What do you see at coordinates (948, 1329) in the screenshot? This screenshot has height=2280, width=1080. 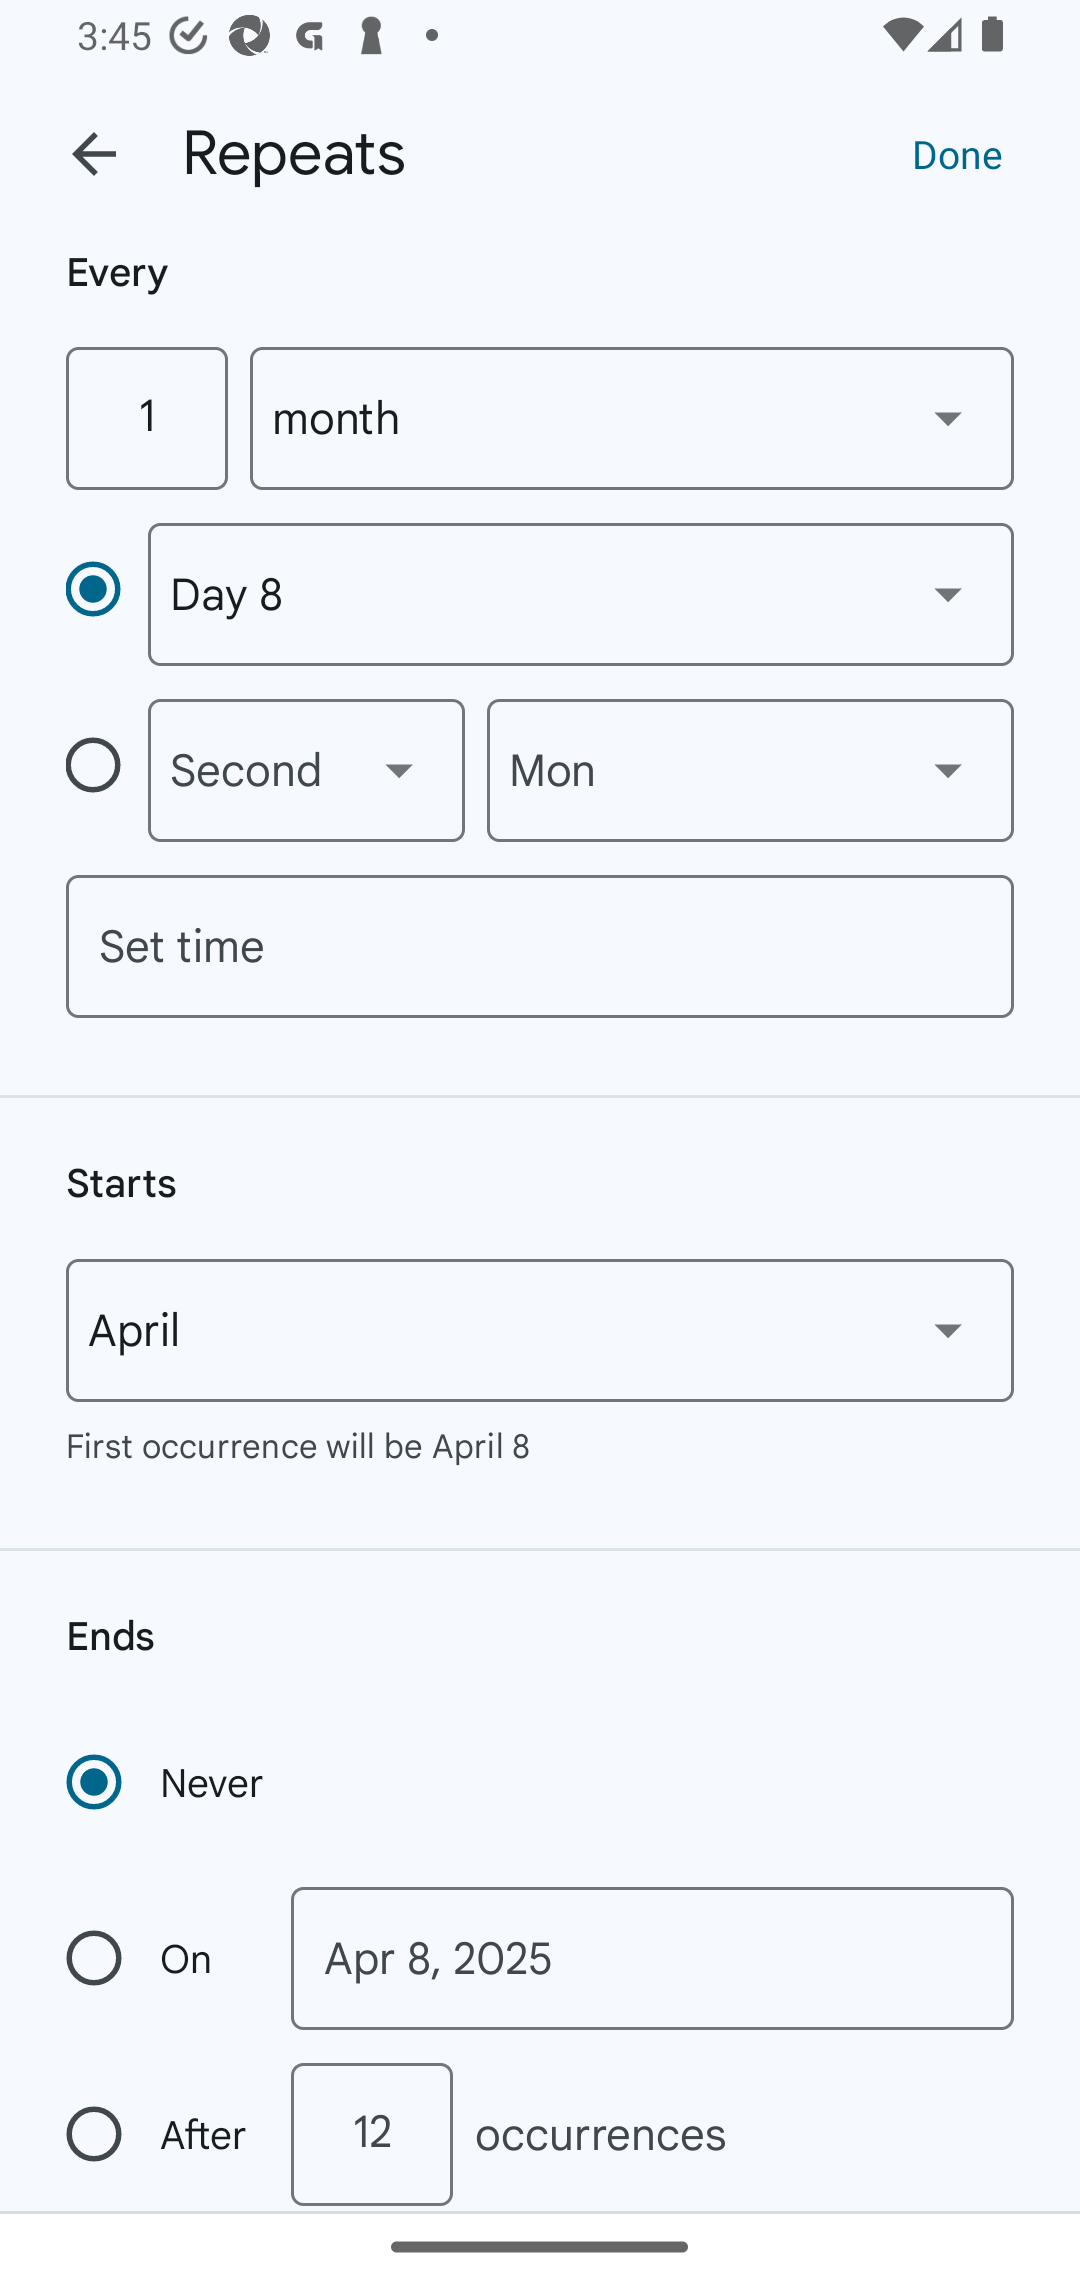 I see `Show dropdown menu` at bounding box center [948, 1329].